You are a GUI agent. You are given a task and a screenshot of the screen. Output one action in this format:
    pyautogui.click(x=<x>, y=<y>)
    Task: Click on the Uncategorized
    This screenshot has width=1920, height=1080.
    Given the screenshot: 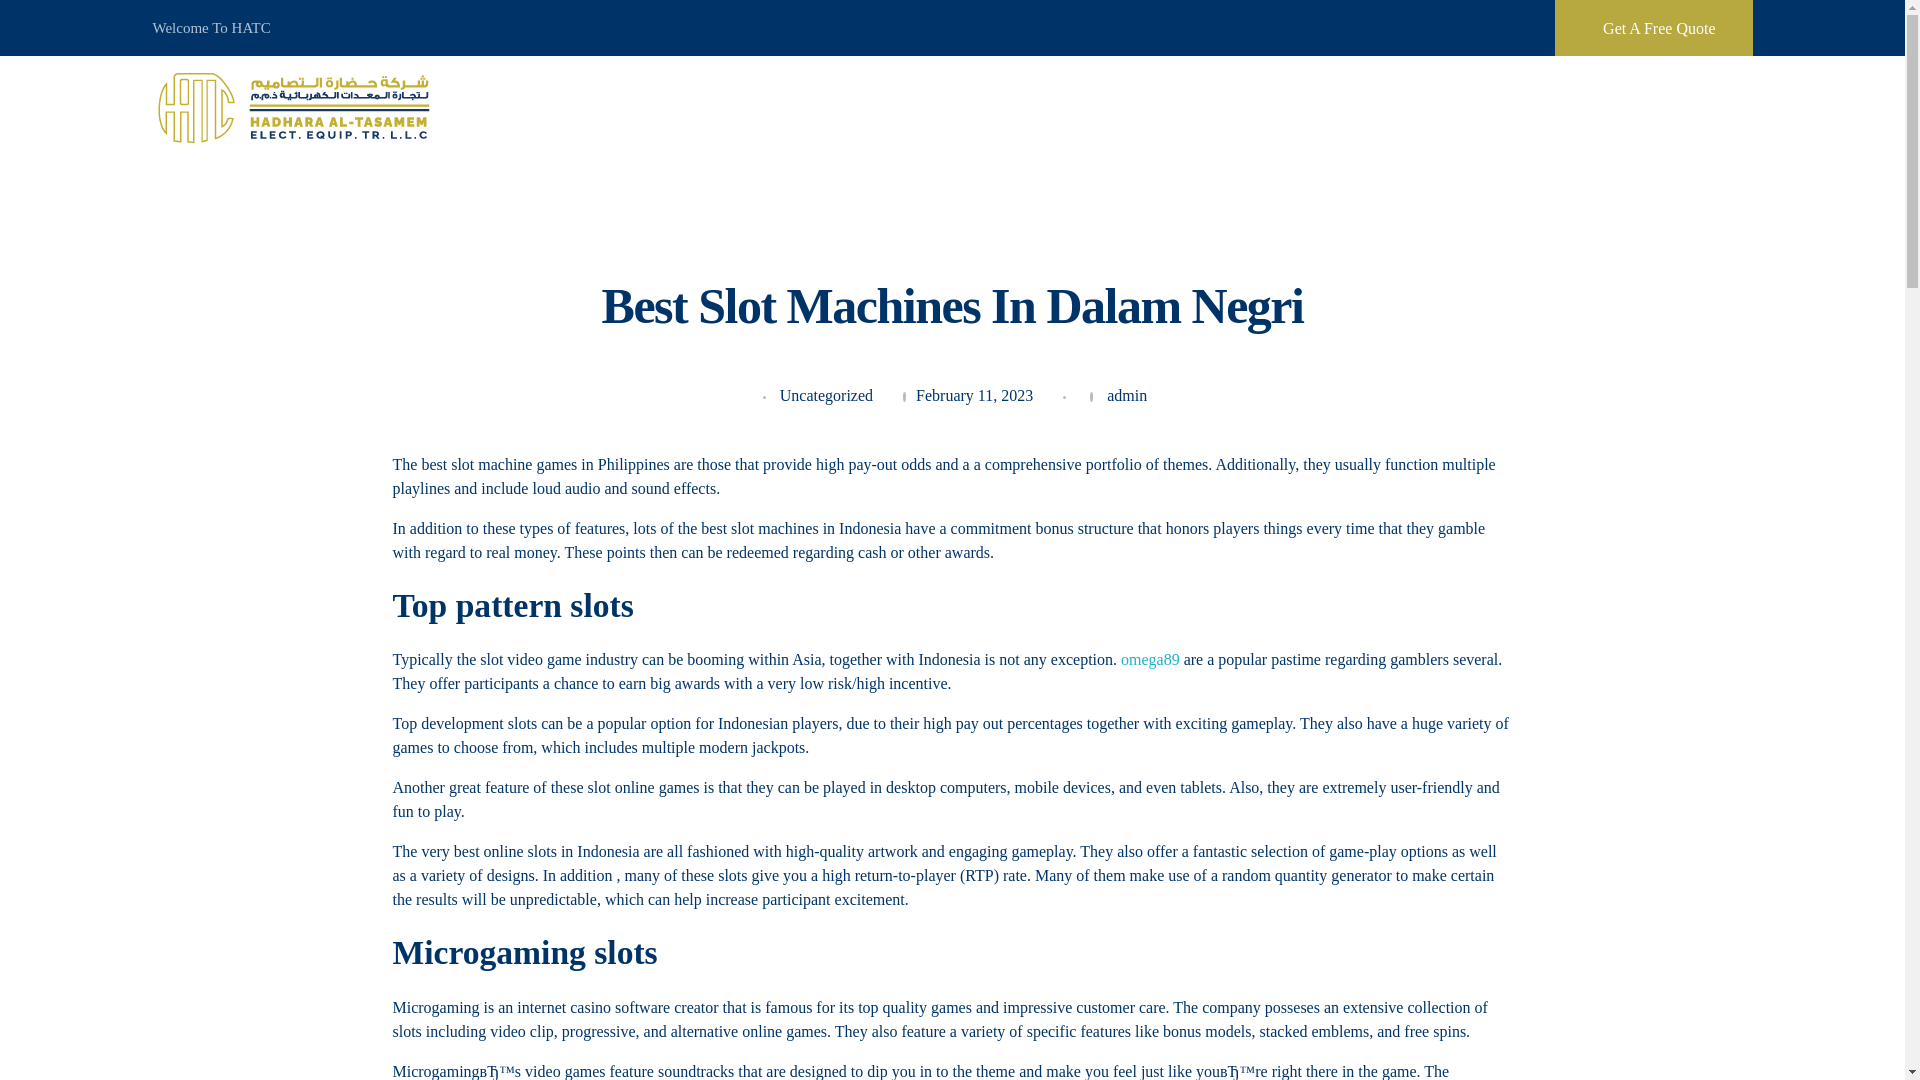 What is the action you would take?
    pyautogui.click(x=826, y=395)
    